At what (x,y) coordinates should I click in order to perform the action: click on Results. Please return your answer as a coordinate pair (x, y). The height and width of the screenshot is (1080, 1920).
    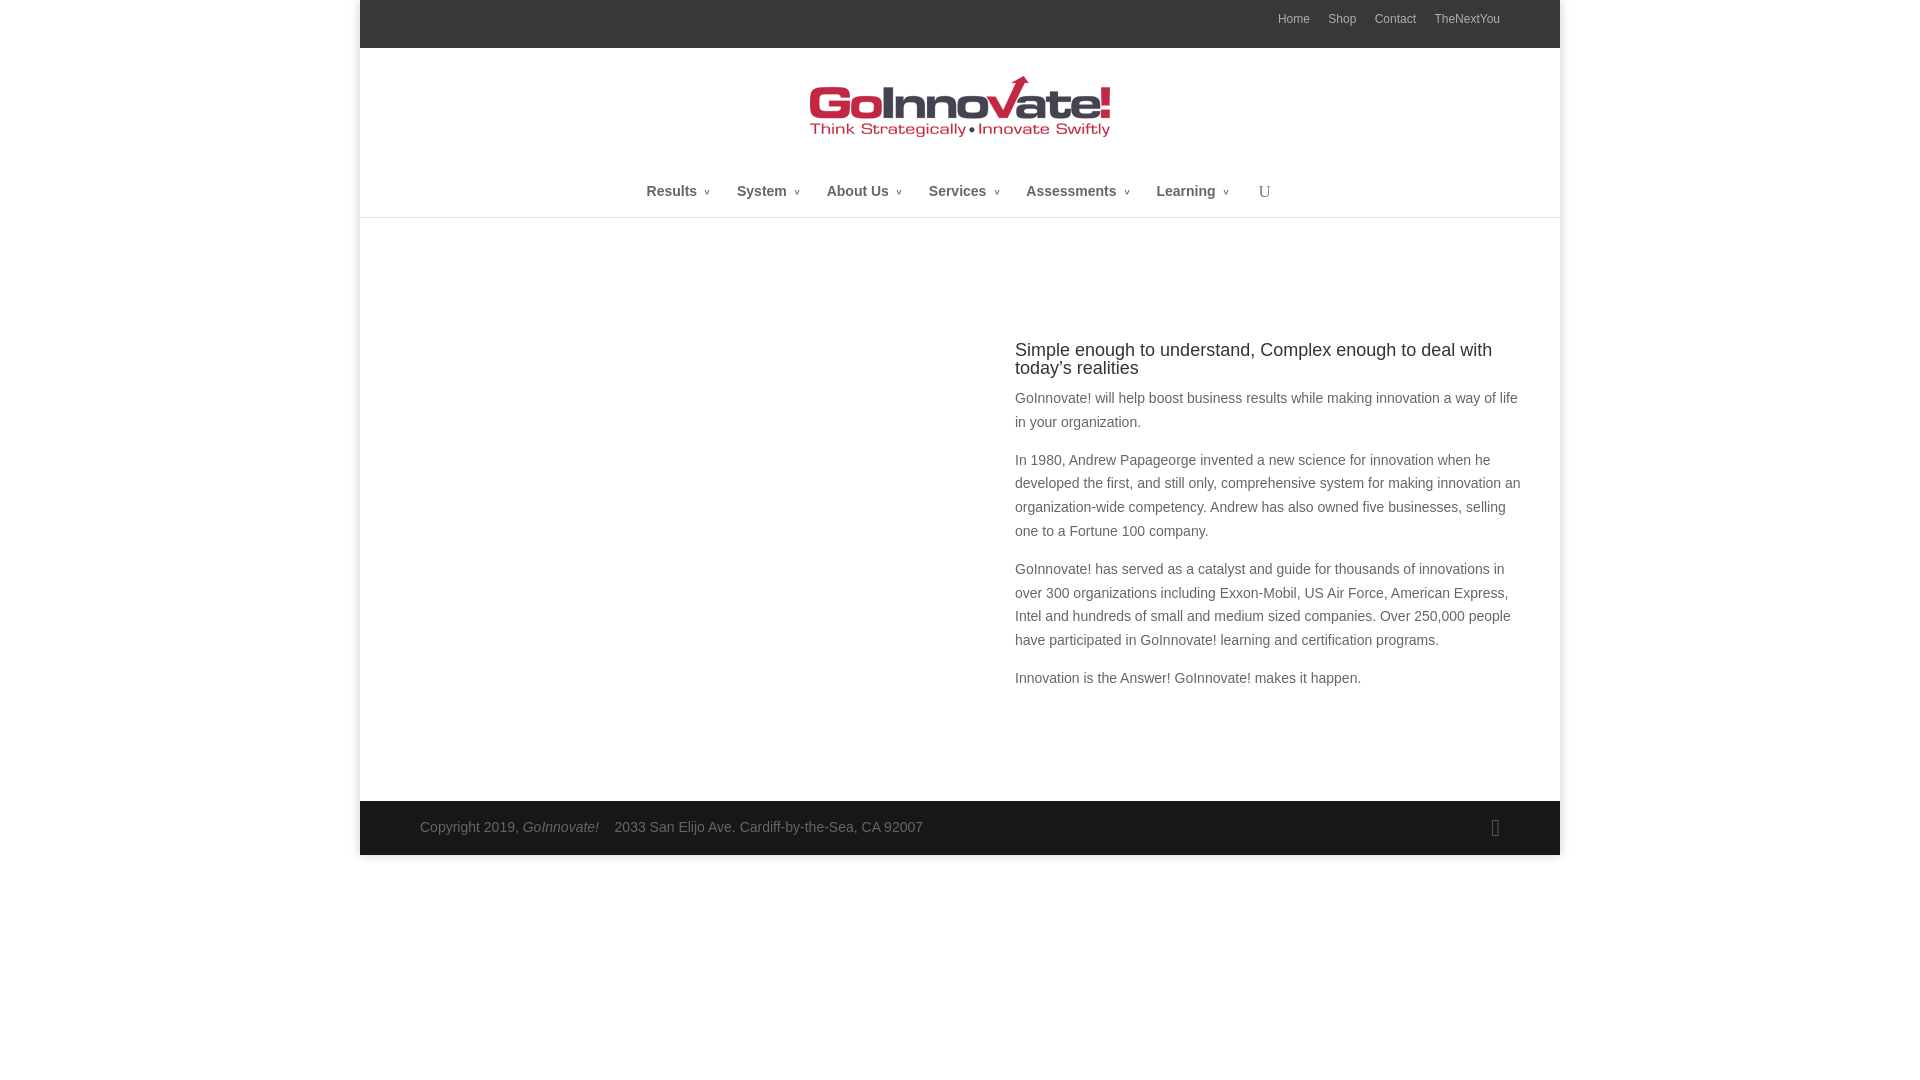
    Looking at the image, I should click on (680, 198).